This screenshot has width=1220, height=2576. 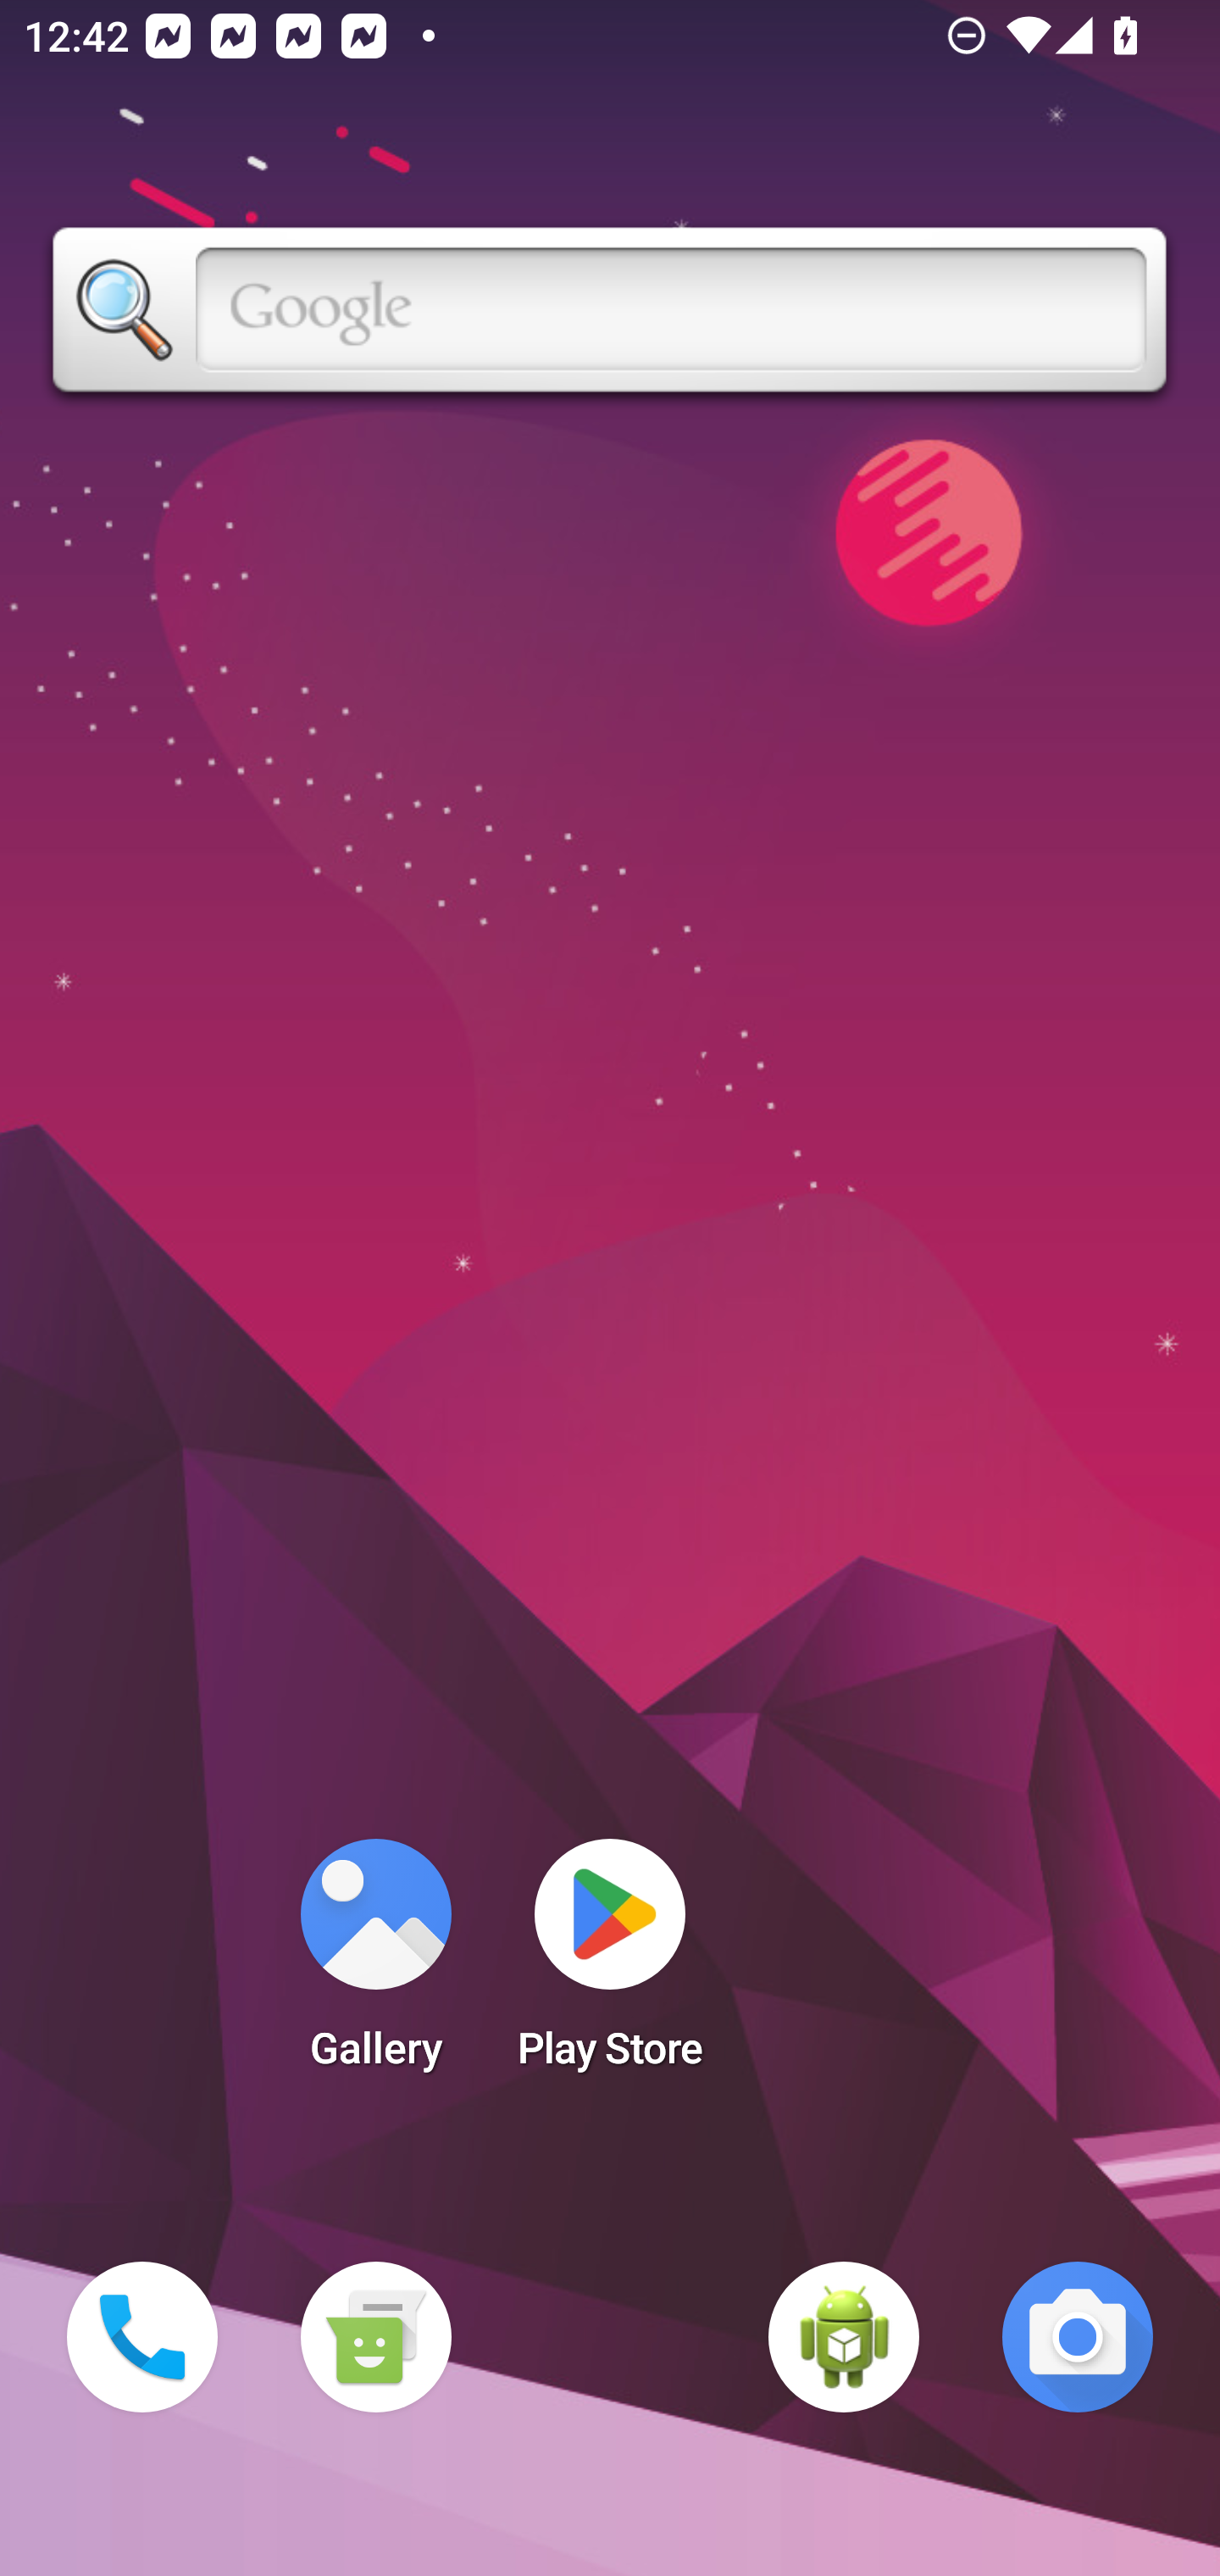 What do you see at coordinates (375, 2337) in the screenshot?
I see `Messaging` at bounding box center [375, 2337].